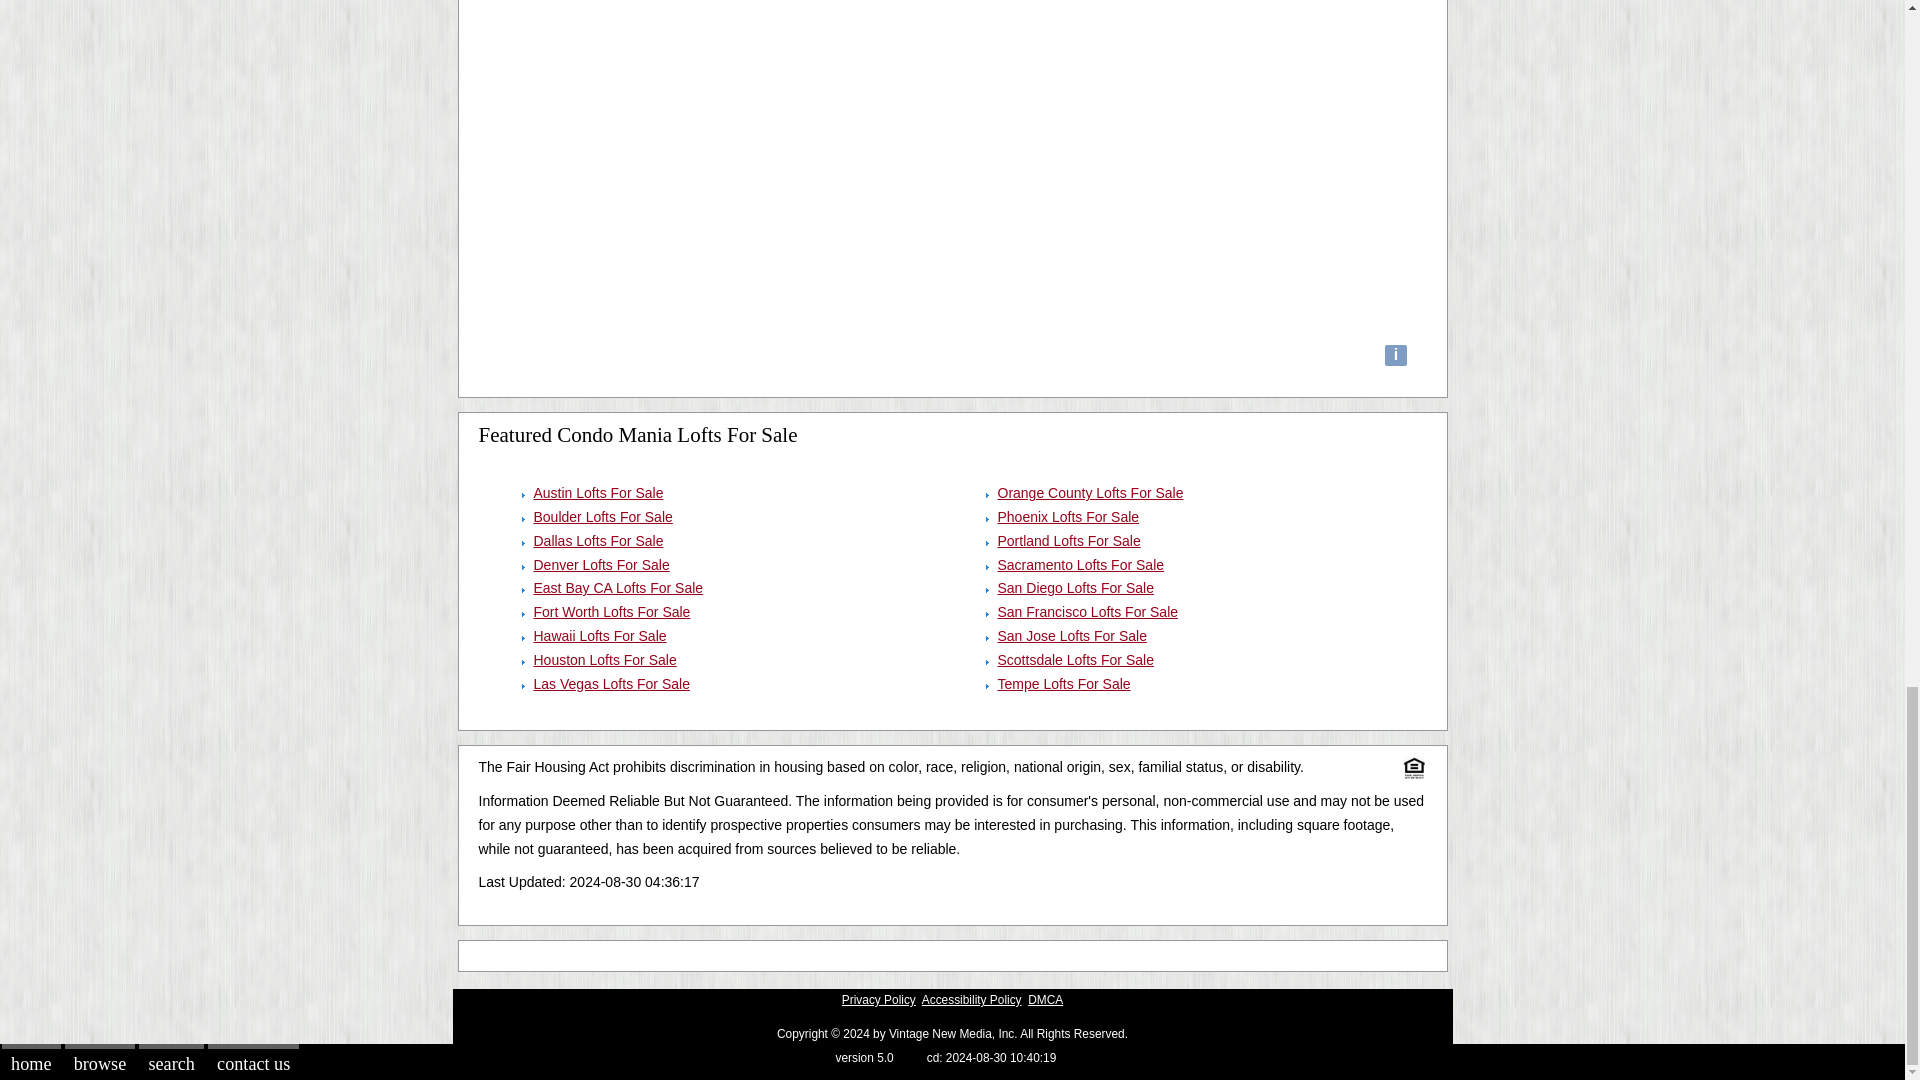 The image size is (1920, 1080). What do you see at coordinates (598, 540) in the screenshot?
I see `Dallas Lofts For Sale` at bounding box center [598, 540].